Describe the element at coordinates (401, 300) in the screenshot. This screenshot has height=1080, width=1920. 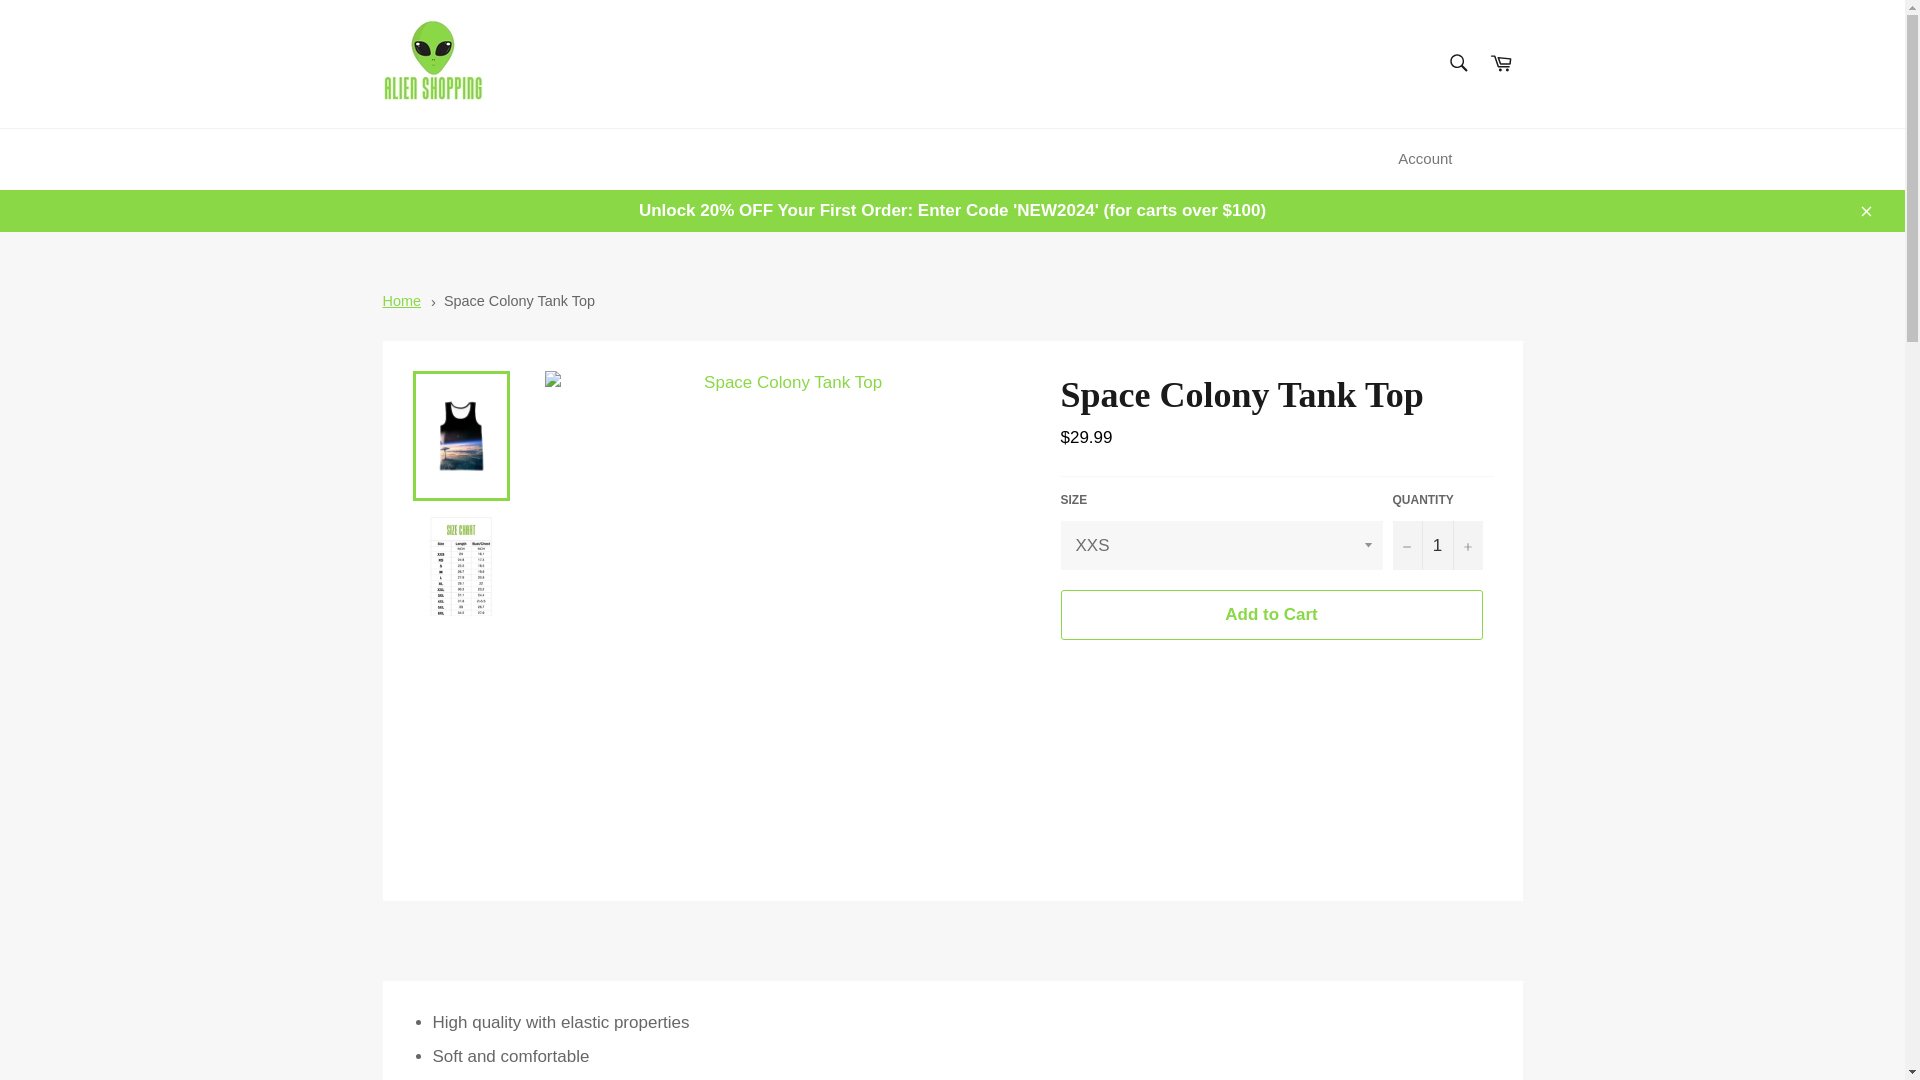
I see `Home` at that location.